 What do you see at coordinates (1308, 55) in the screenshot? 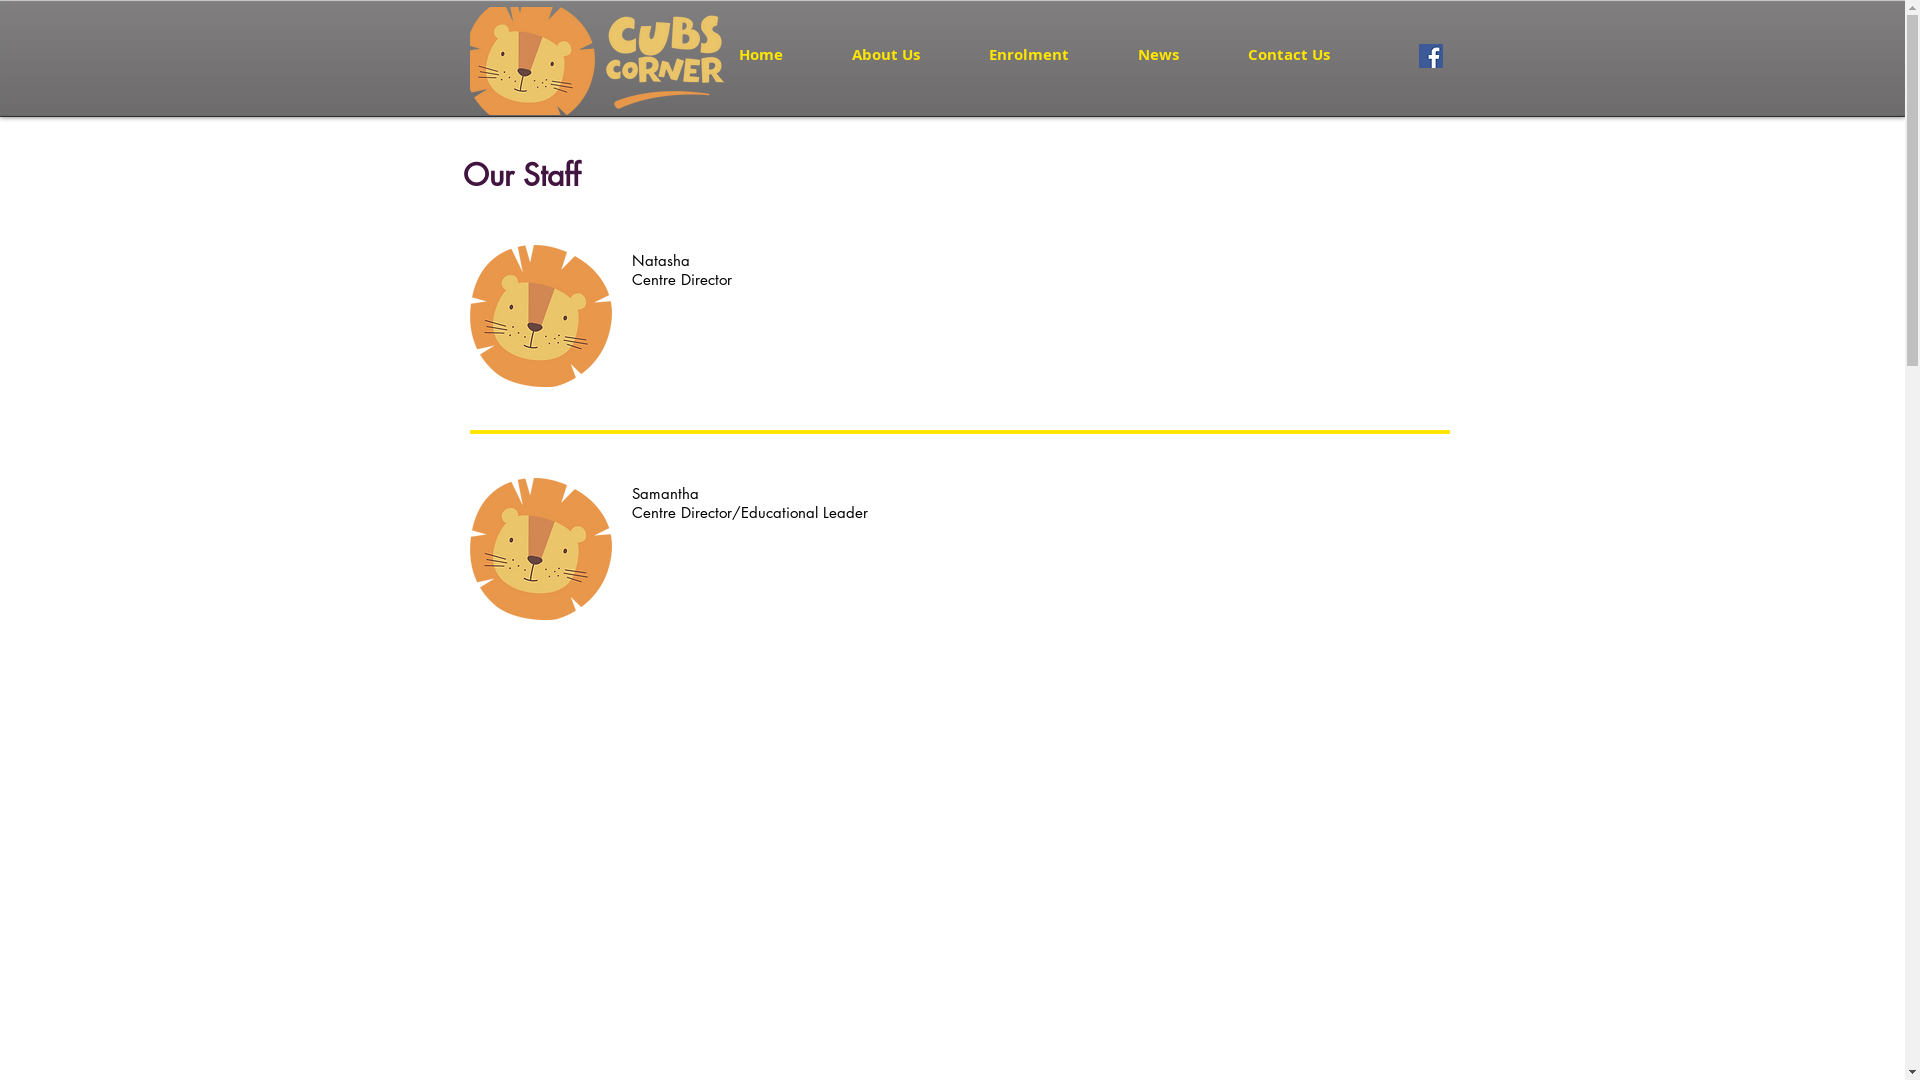
I see `Contact Us` at bounding box center [1308, 55].